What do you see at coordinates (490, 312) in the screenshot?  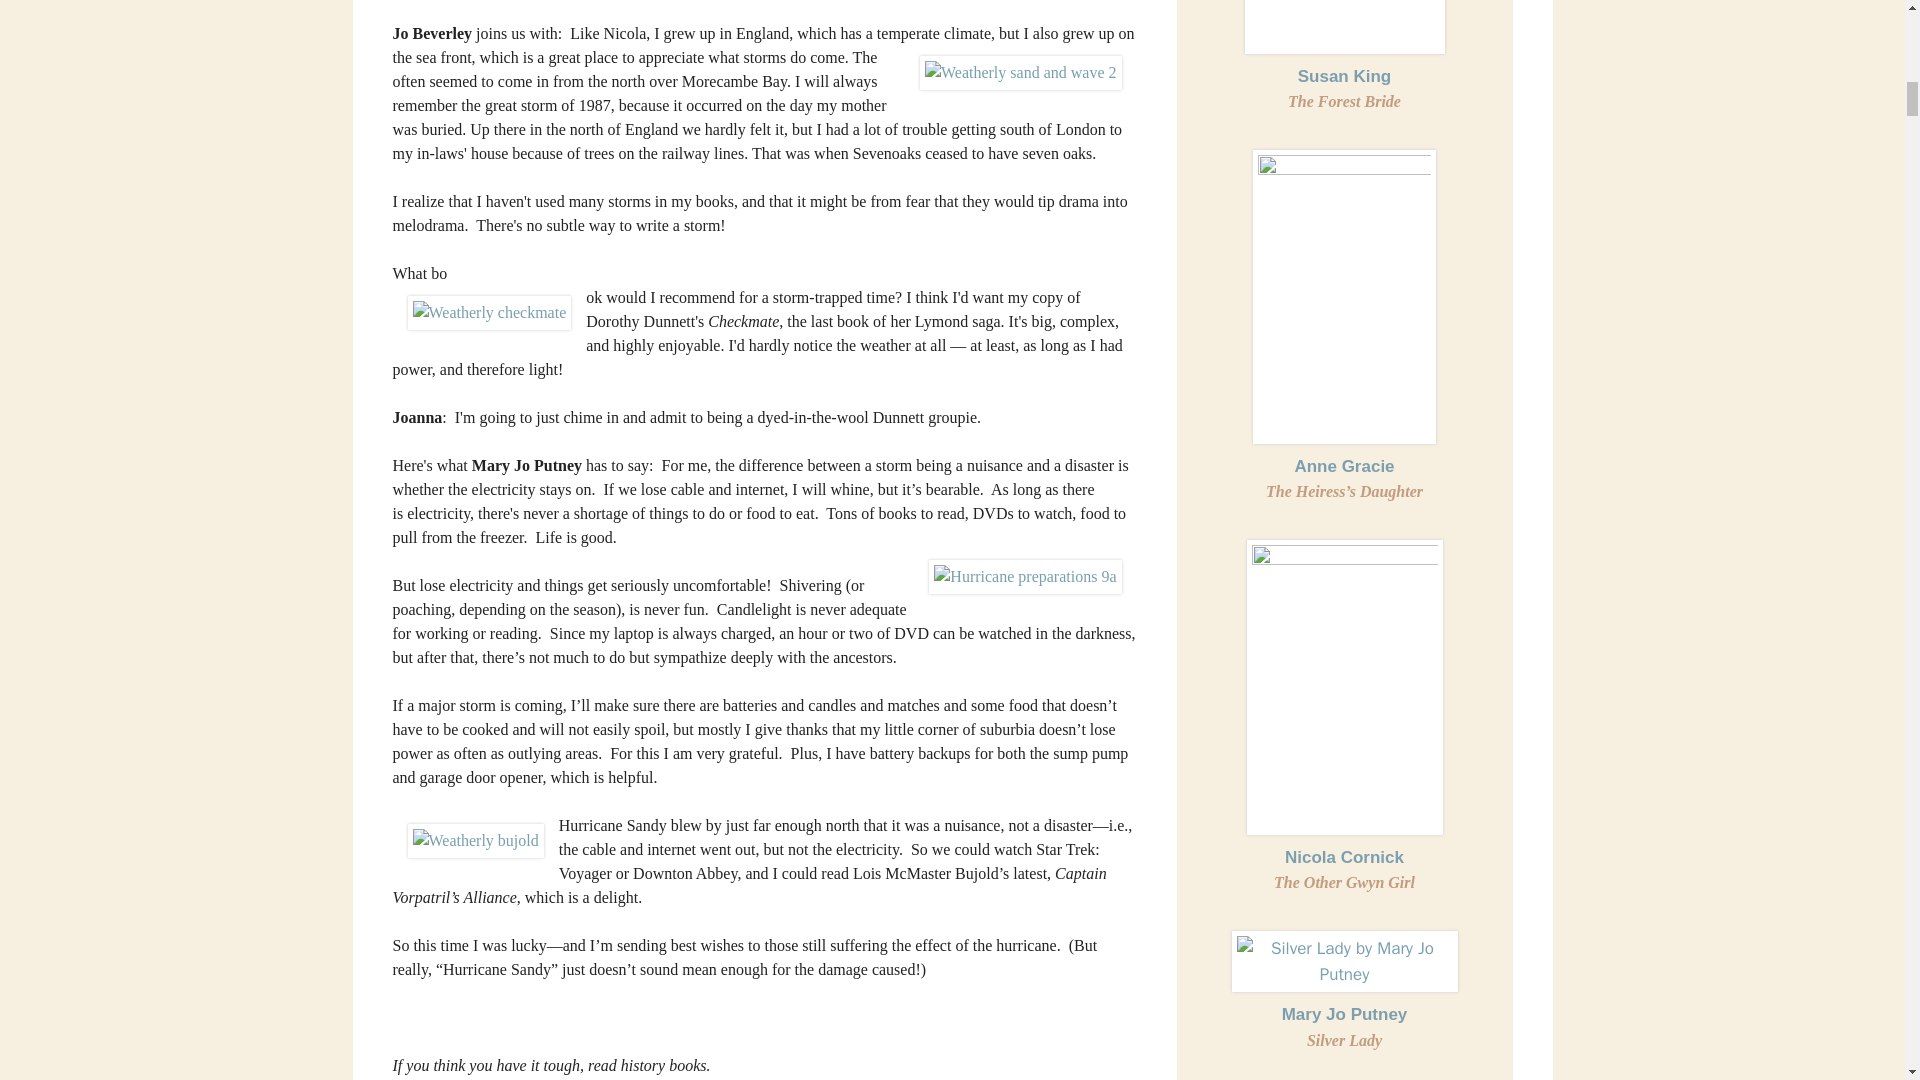 I see `Weatherly checkmate` at bounding box center [490, 312].